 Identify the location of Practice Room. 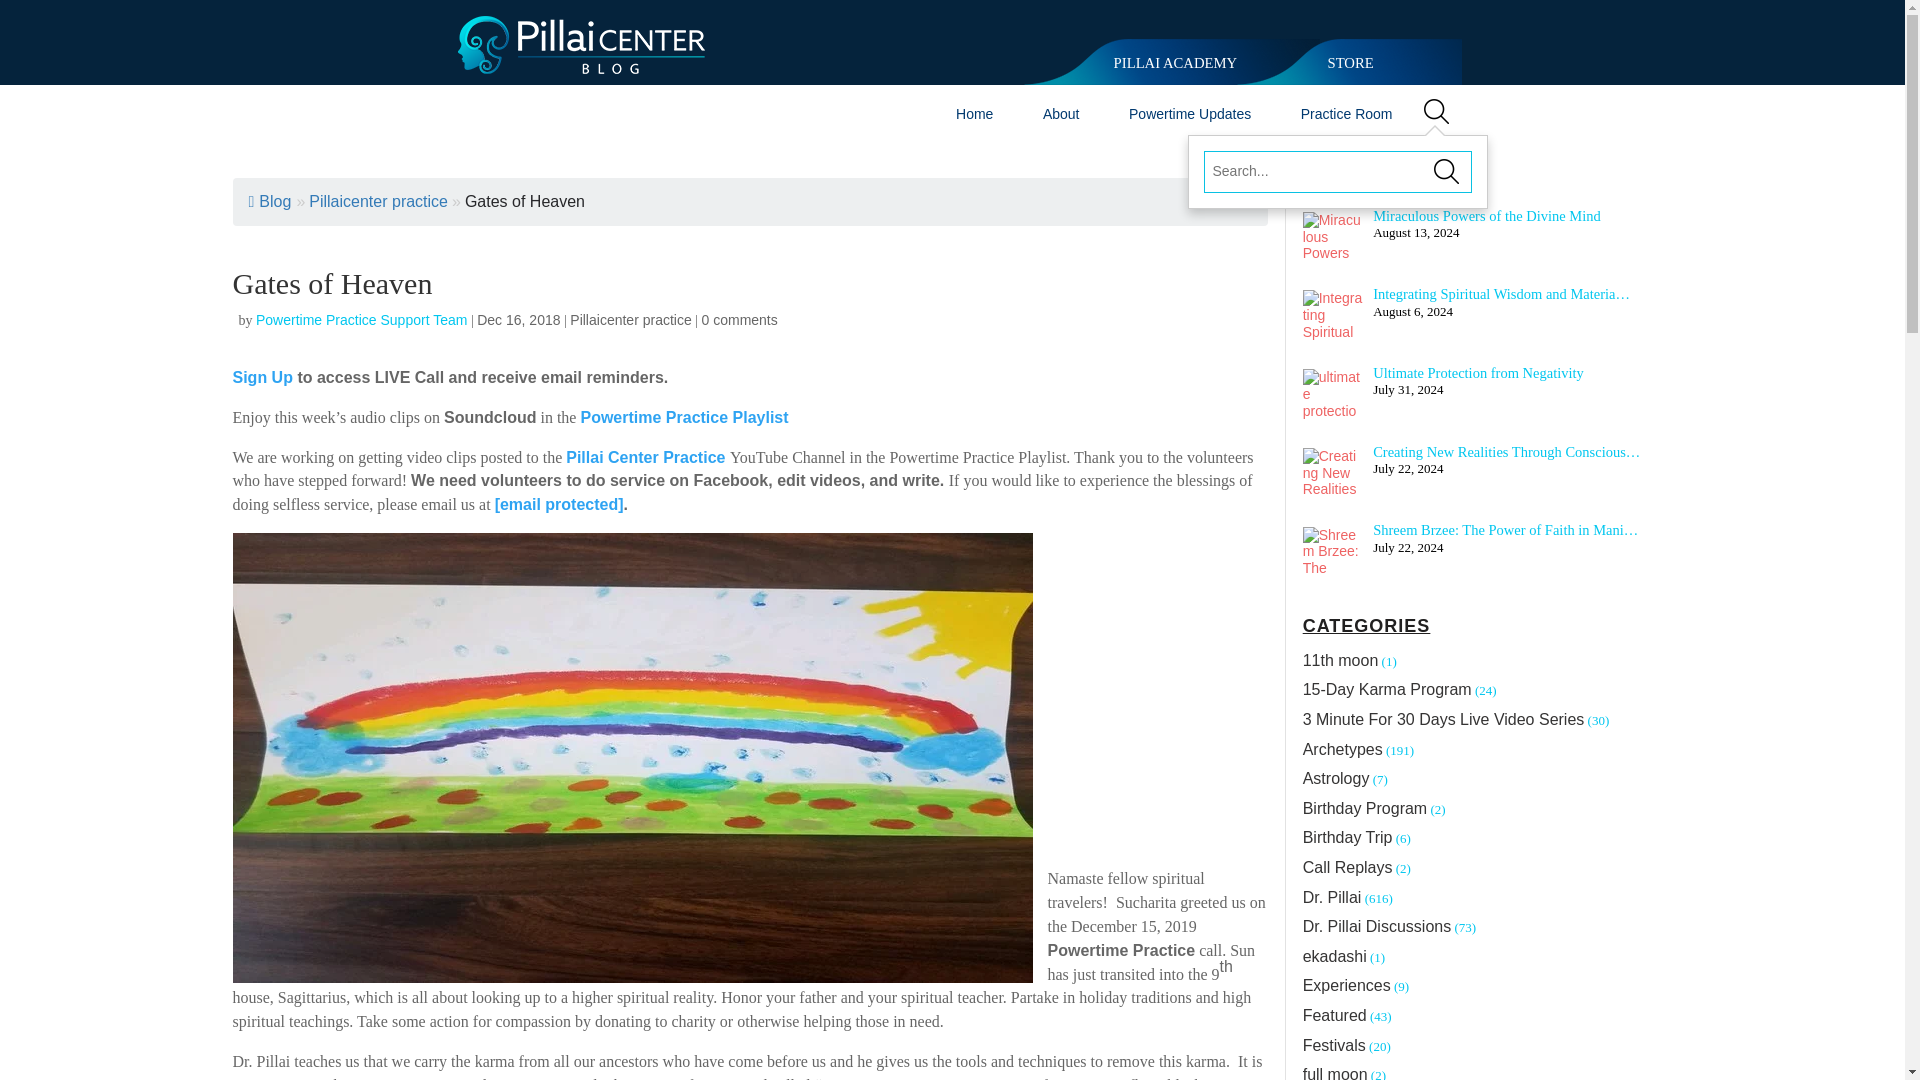
(1346, 114).